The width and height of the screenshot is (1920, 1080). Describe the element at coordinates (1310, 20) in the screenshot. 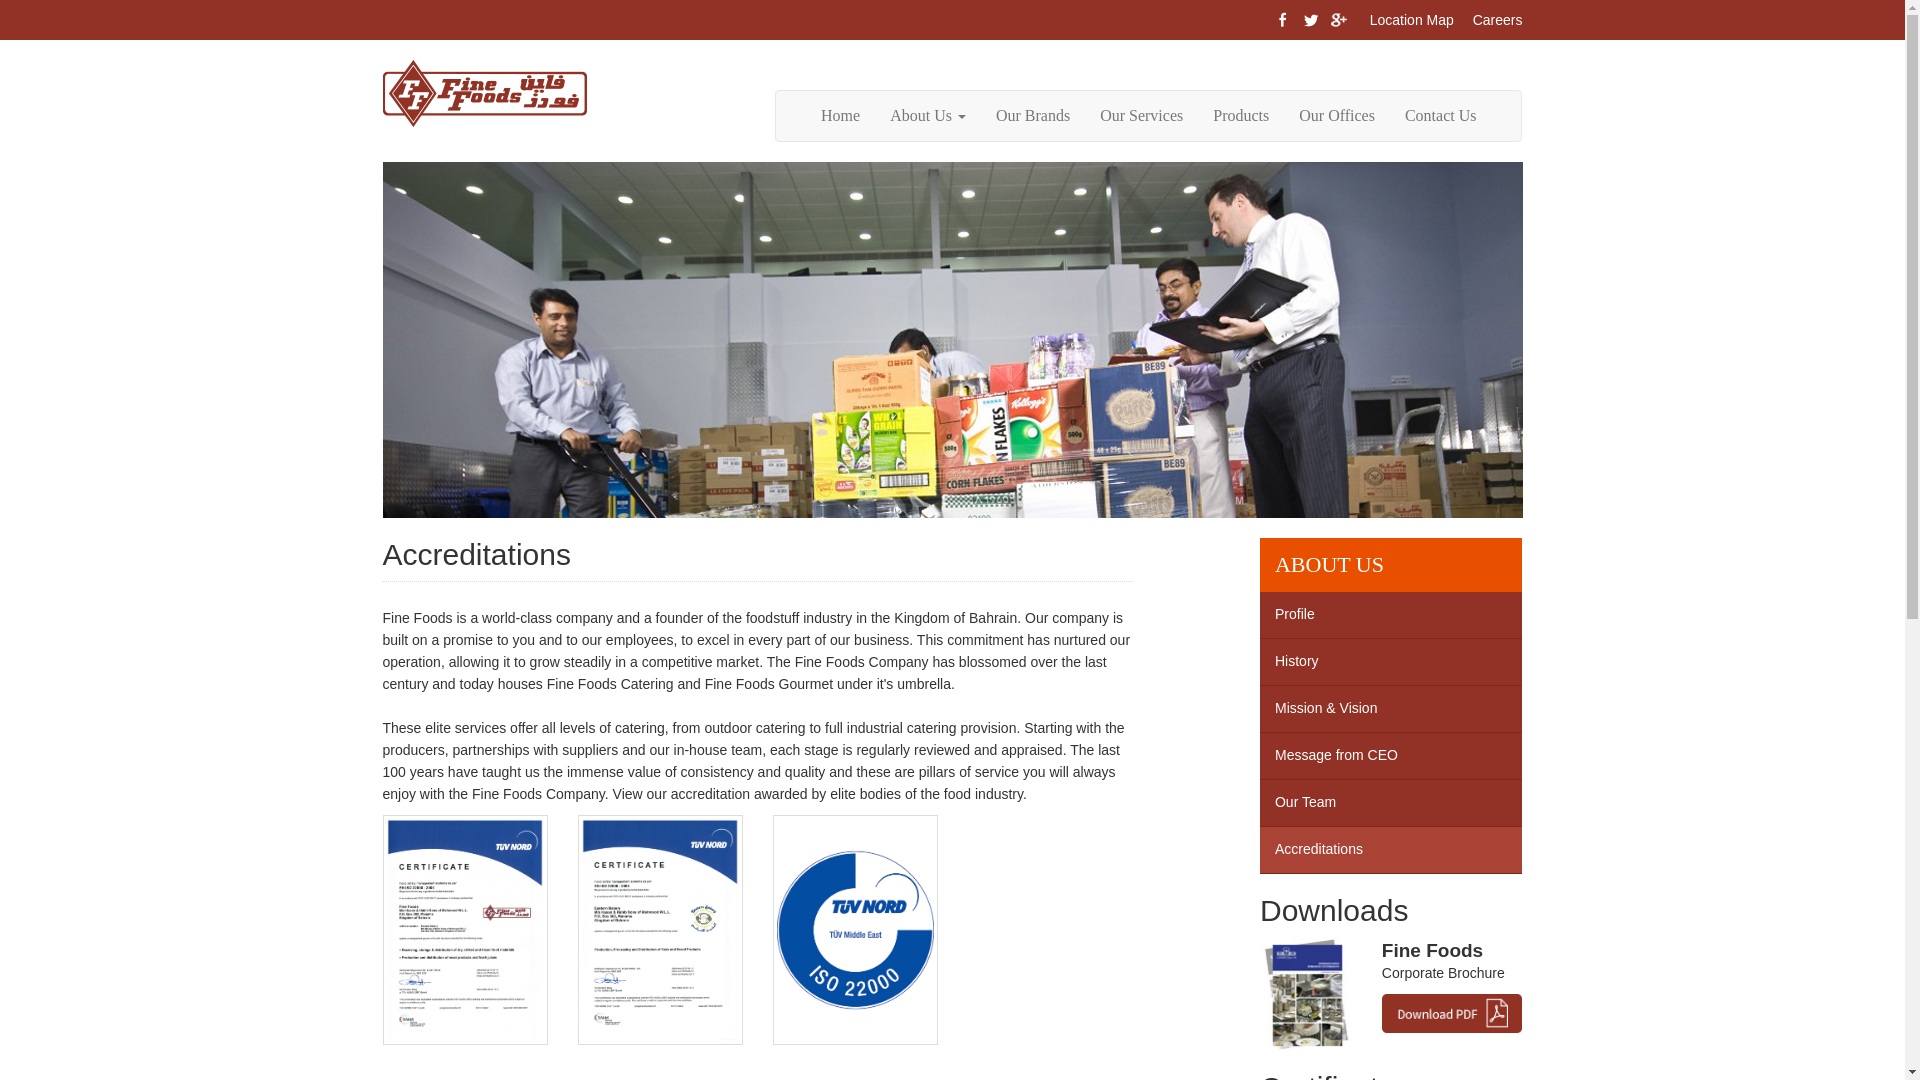

I see `Twitter` at that location.